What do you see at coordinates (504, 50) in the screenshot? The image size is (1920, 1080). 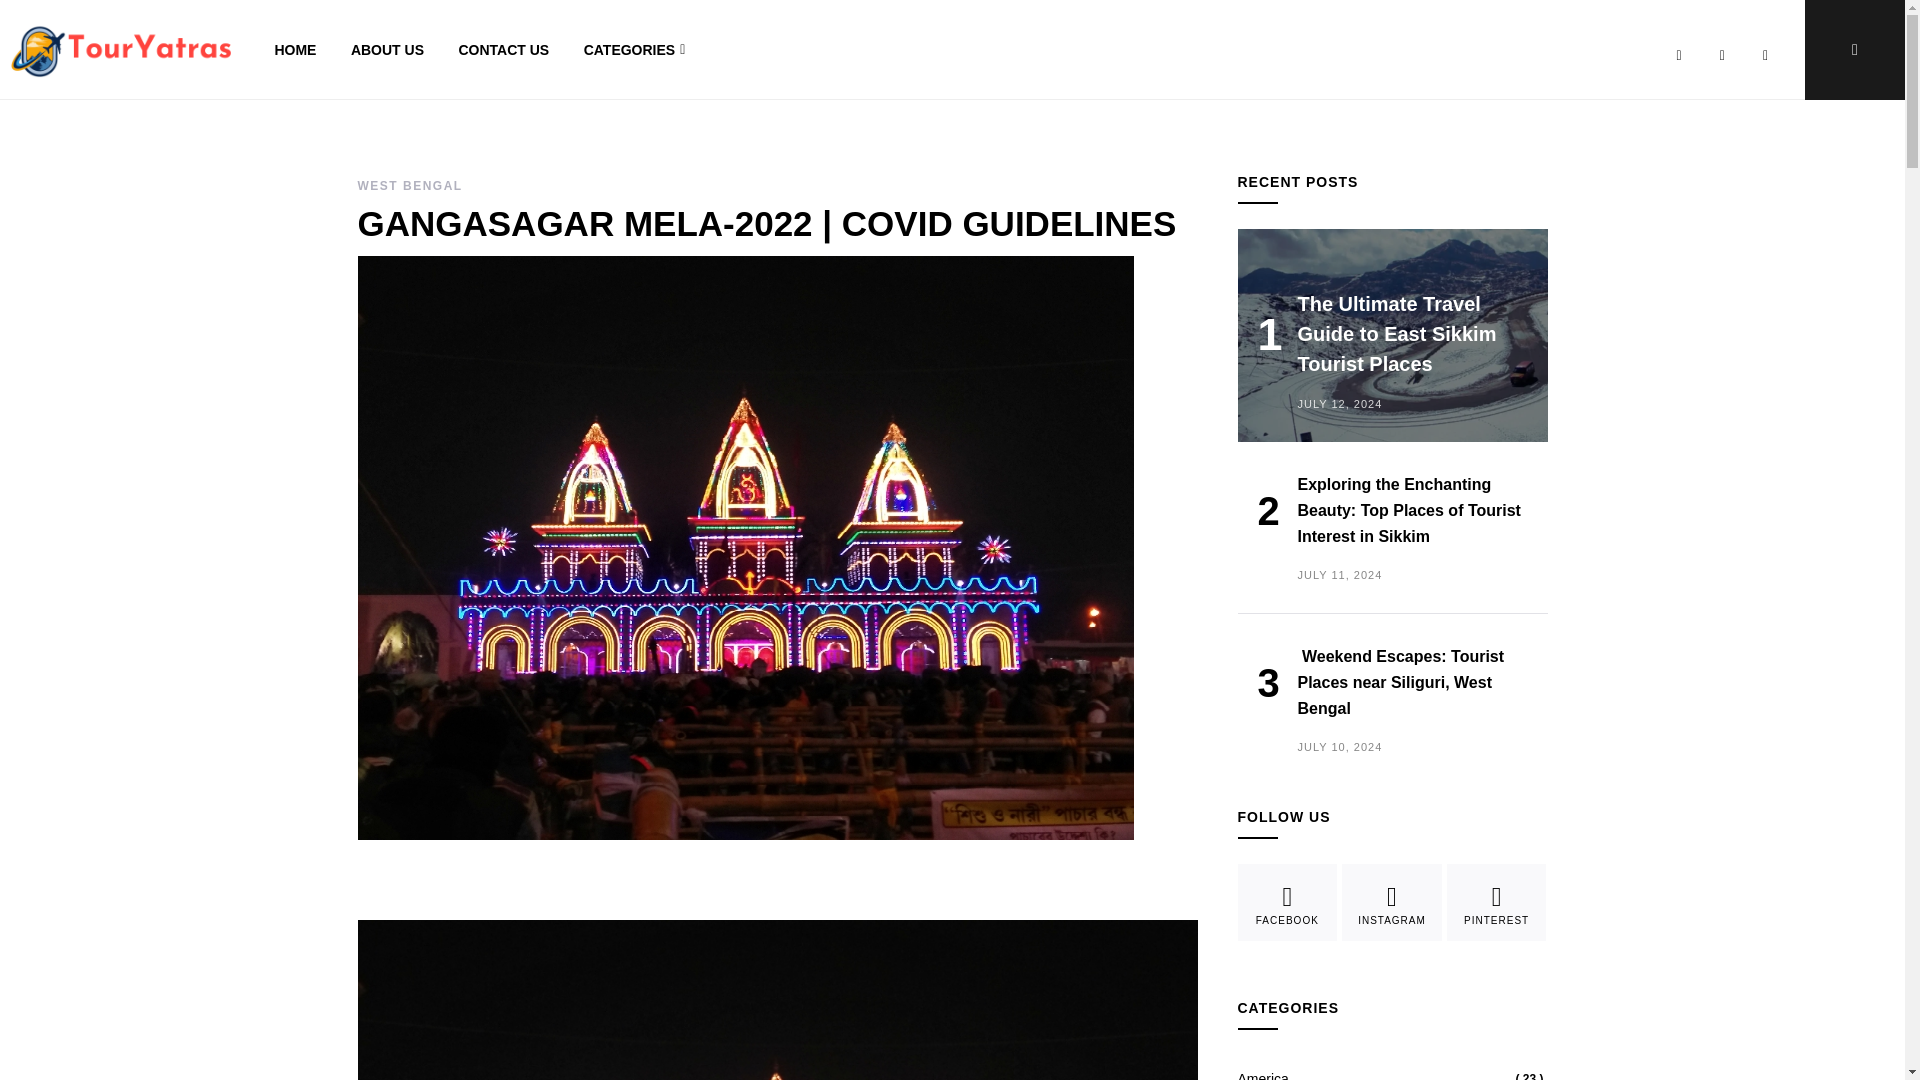 I see `CONTACT US` at bounding box center [504, 50].